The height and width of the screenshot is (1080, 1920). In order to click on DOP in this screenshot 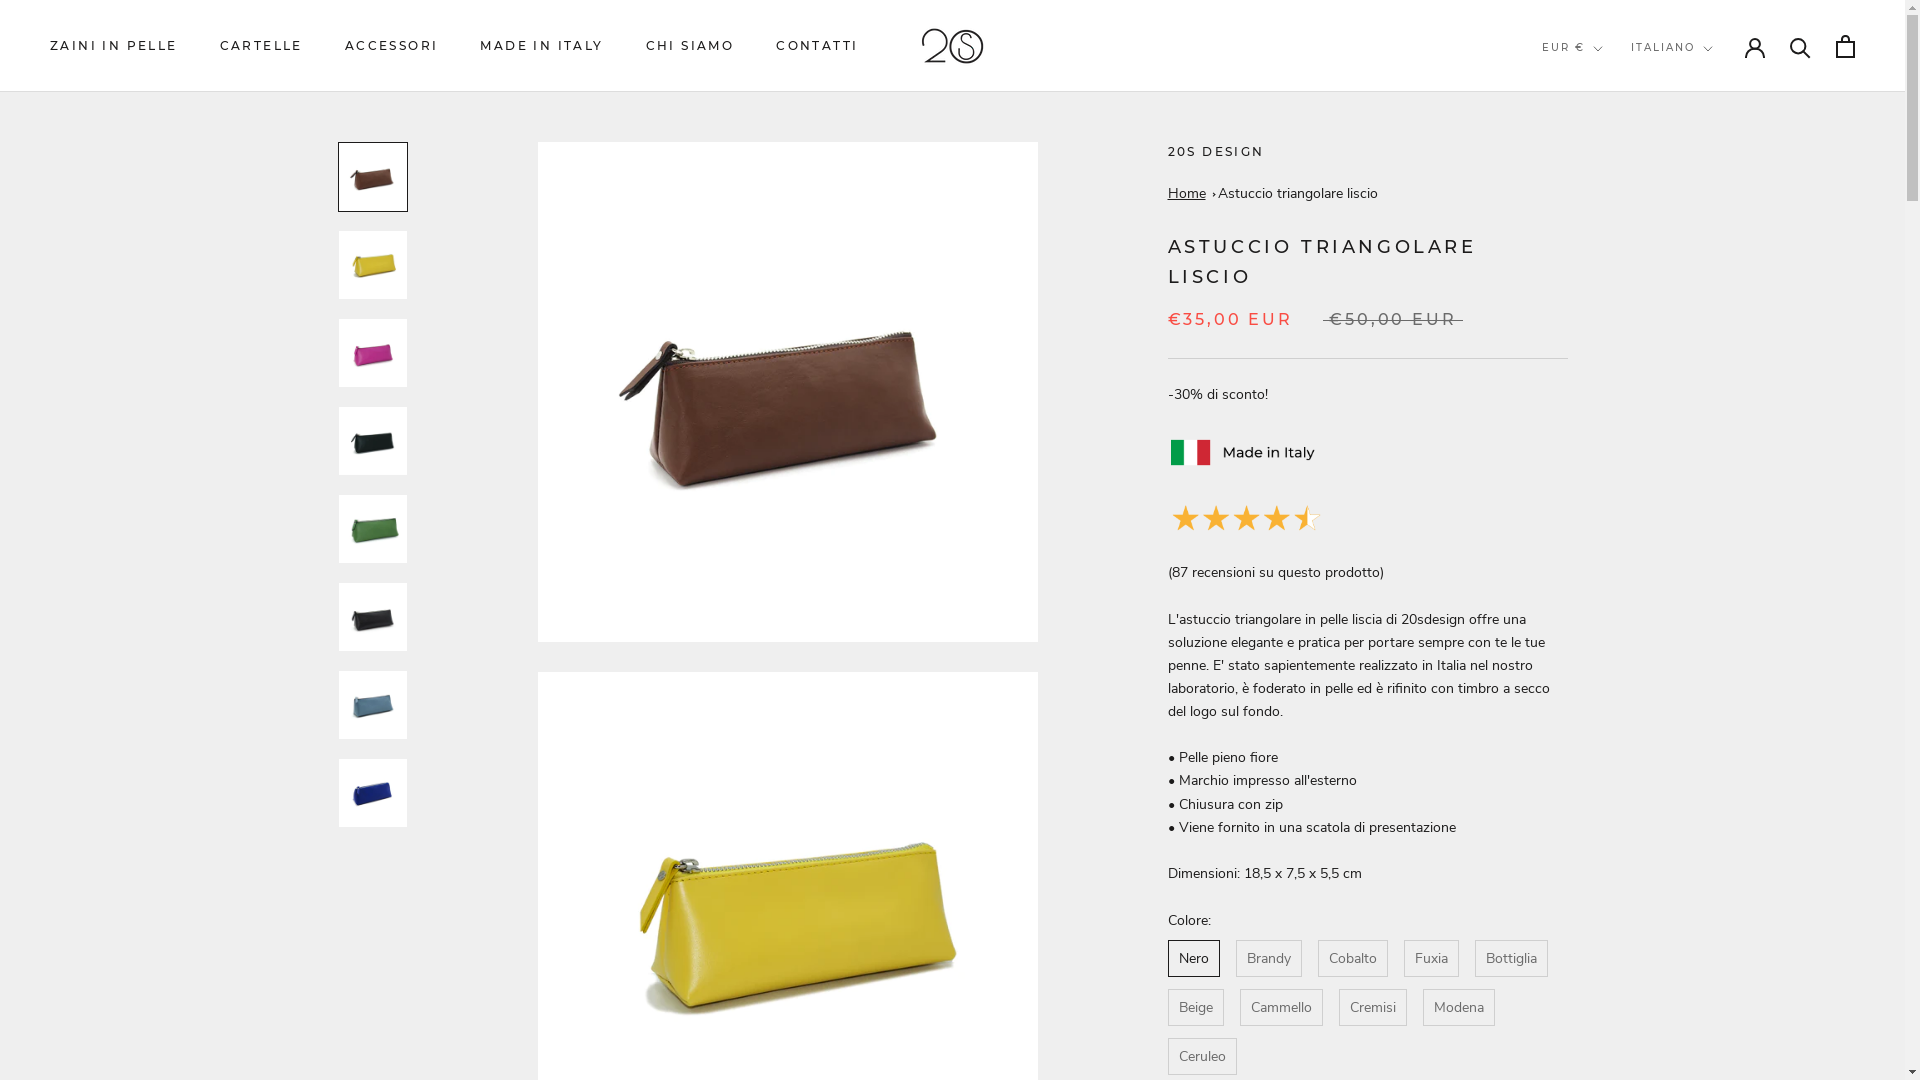, I will do `click(1606, 806)`.